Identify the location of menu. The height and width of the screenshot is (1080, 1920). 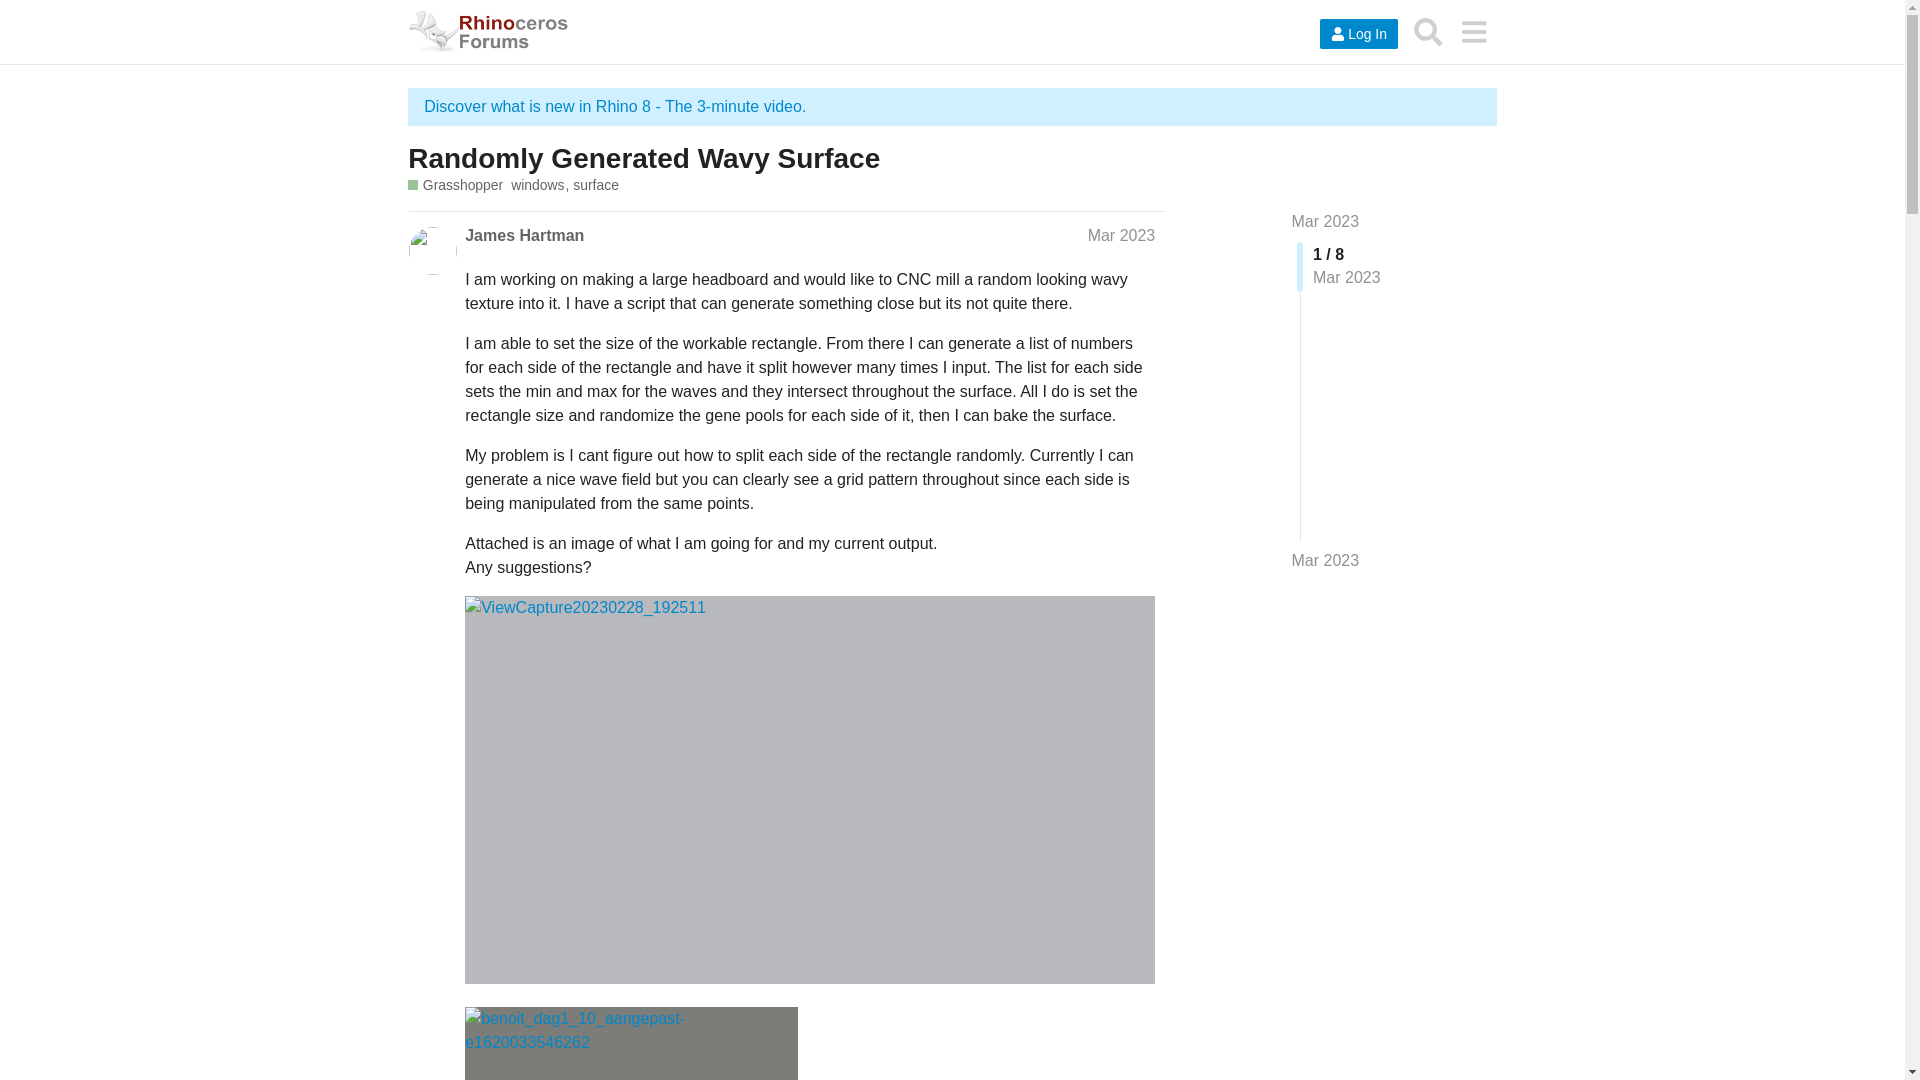
(1473, 31).